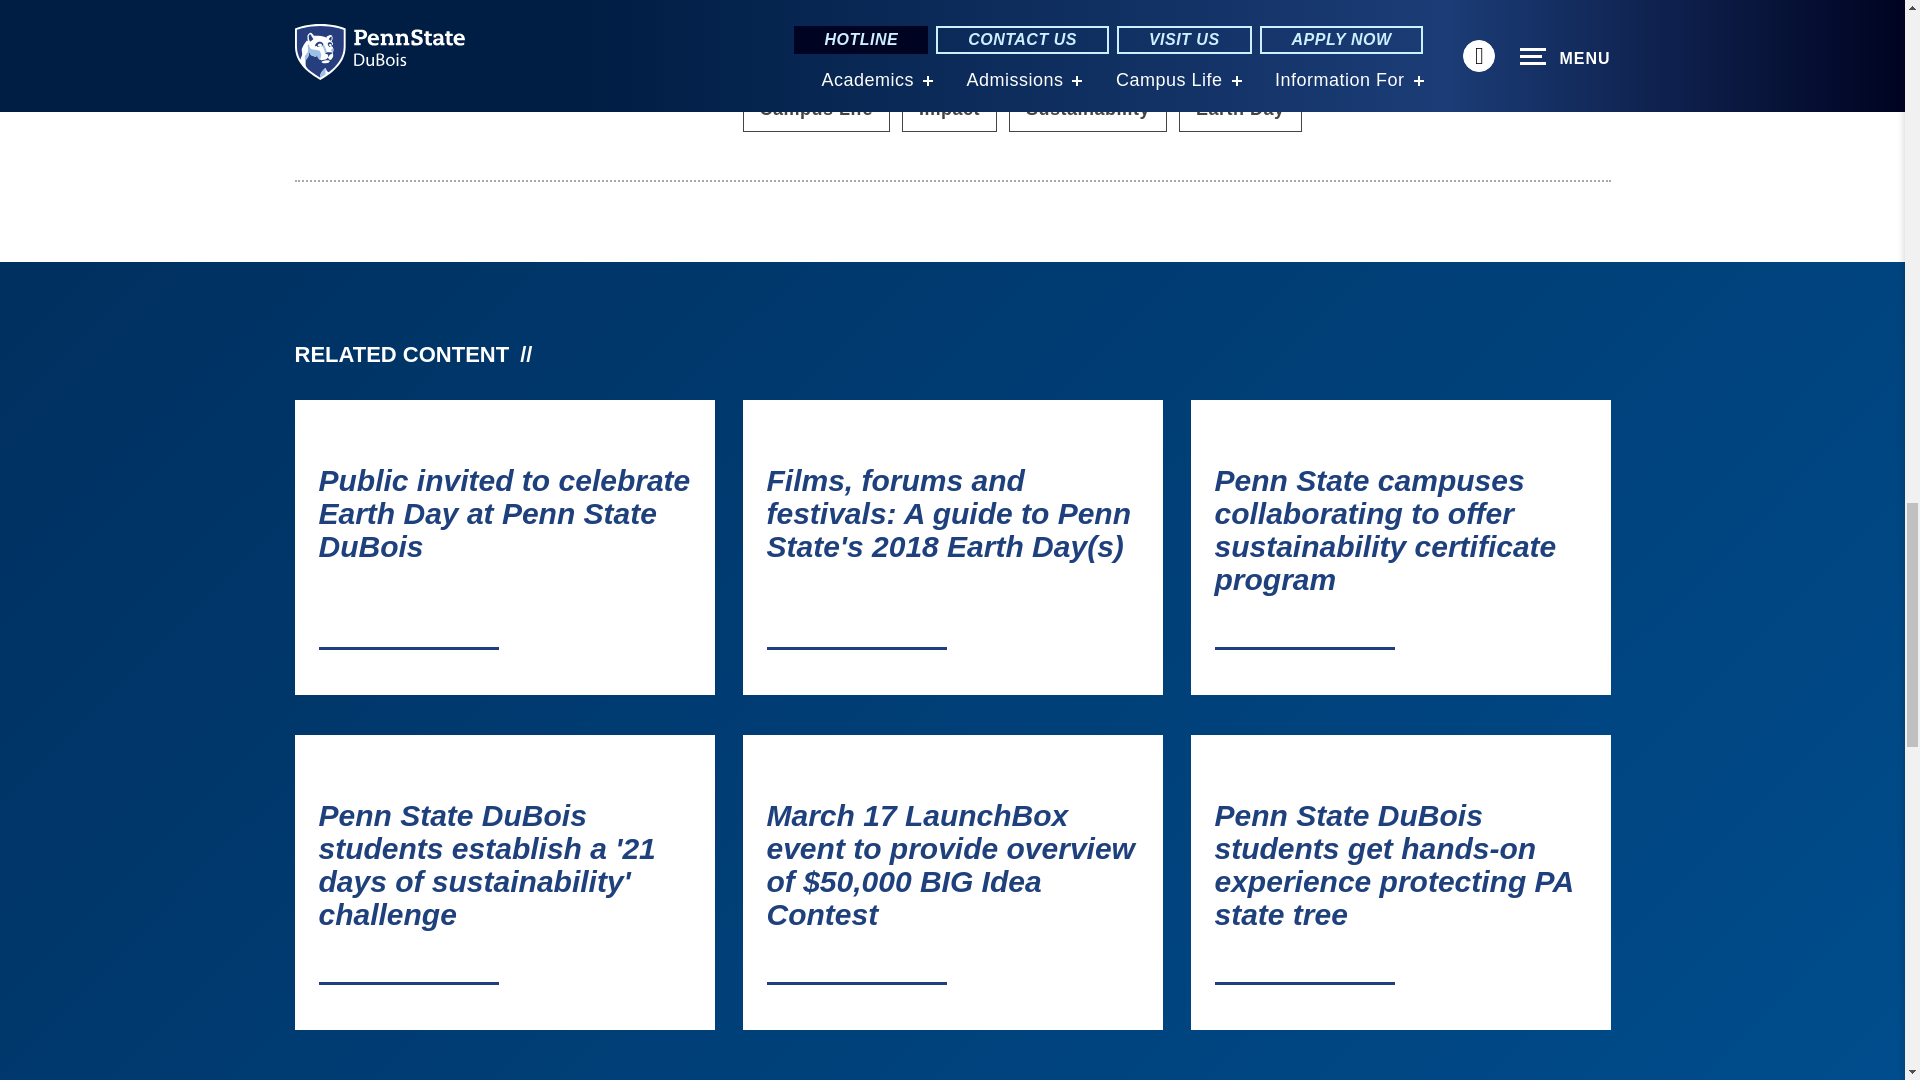 This screenshot has width=1920, height=1080. I want to click on Content tagged with Earth Day, so click(1240, 108).